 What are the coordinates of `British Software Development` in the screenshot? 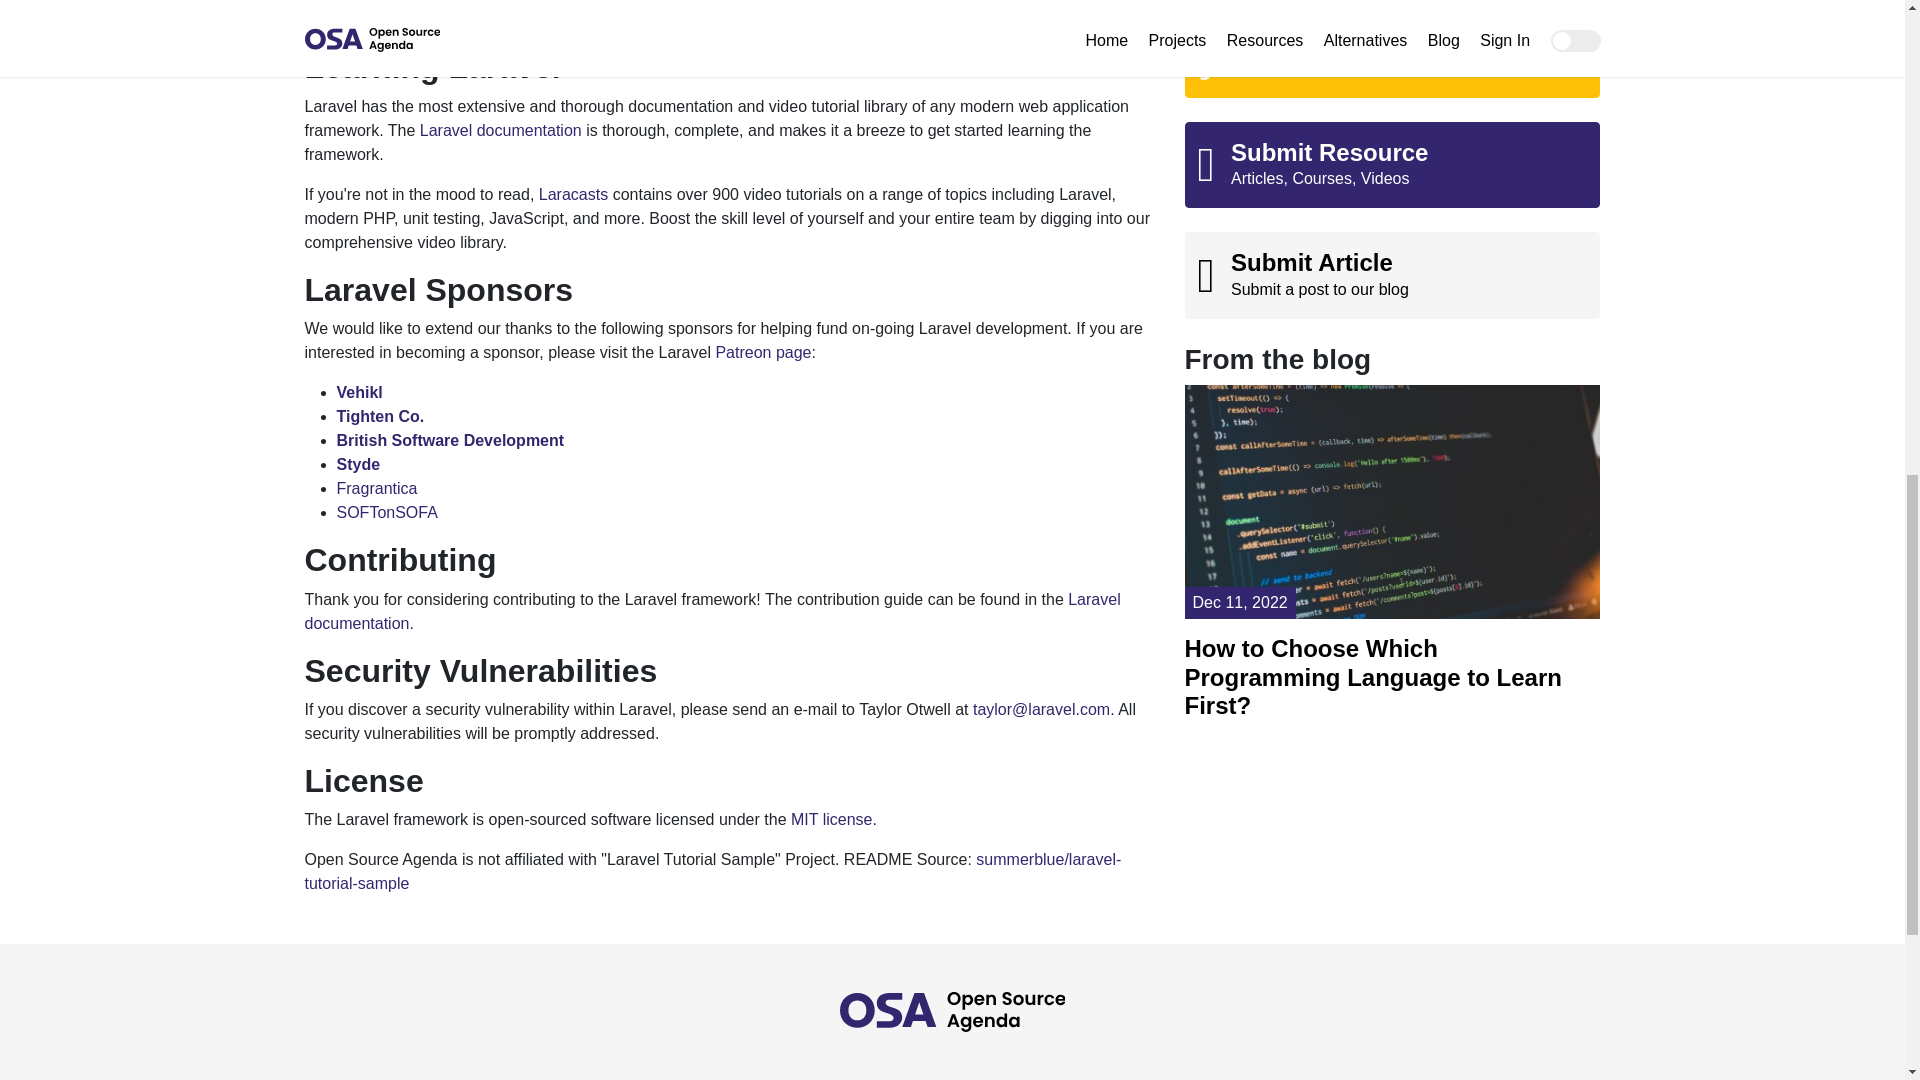 It's located at (450, 440).